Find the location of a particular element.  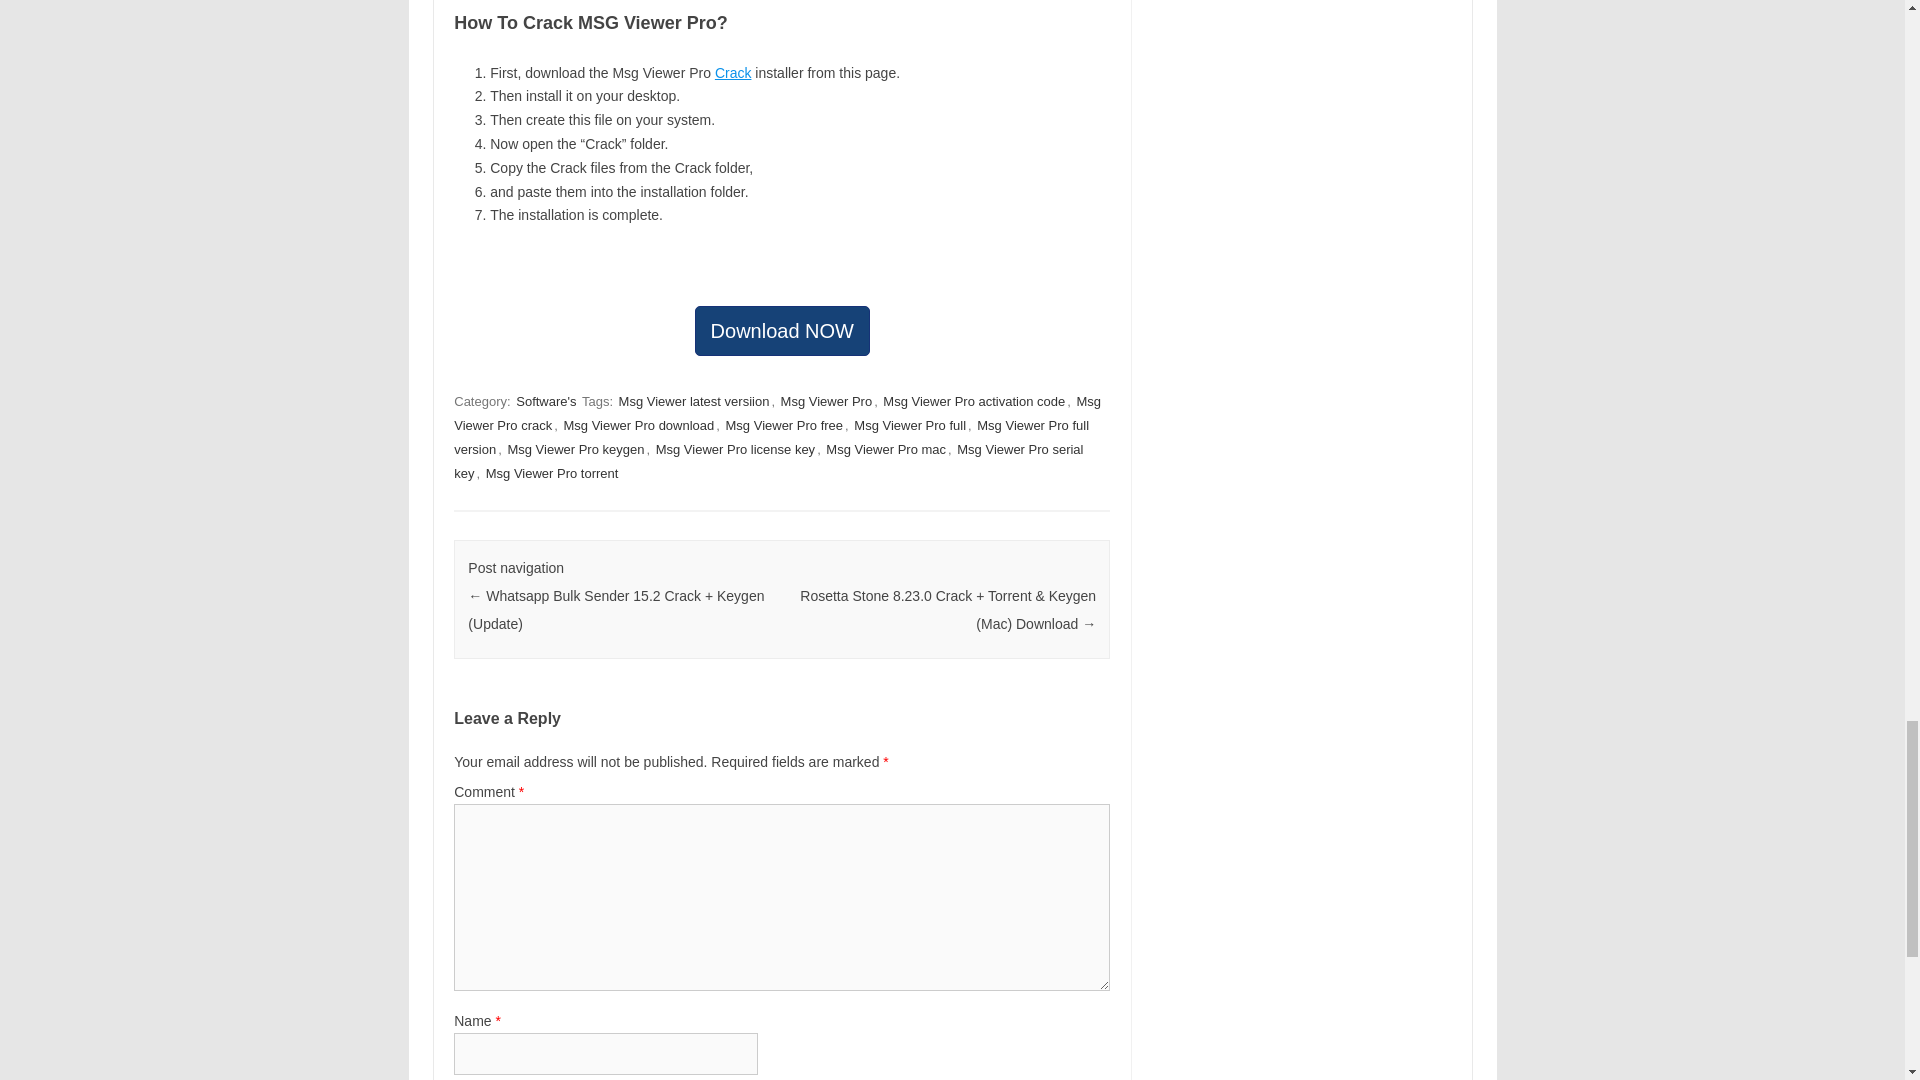

Msg Viewer Pro activation code is located at coordinates (974, 402).